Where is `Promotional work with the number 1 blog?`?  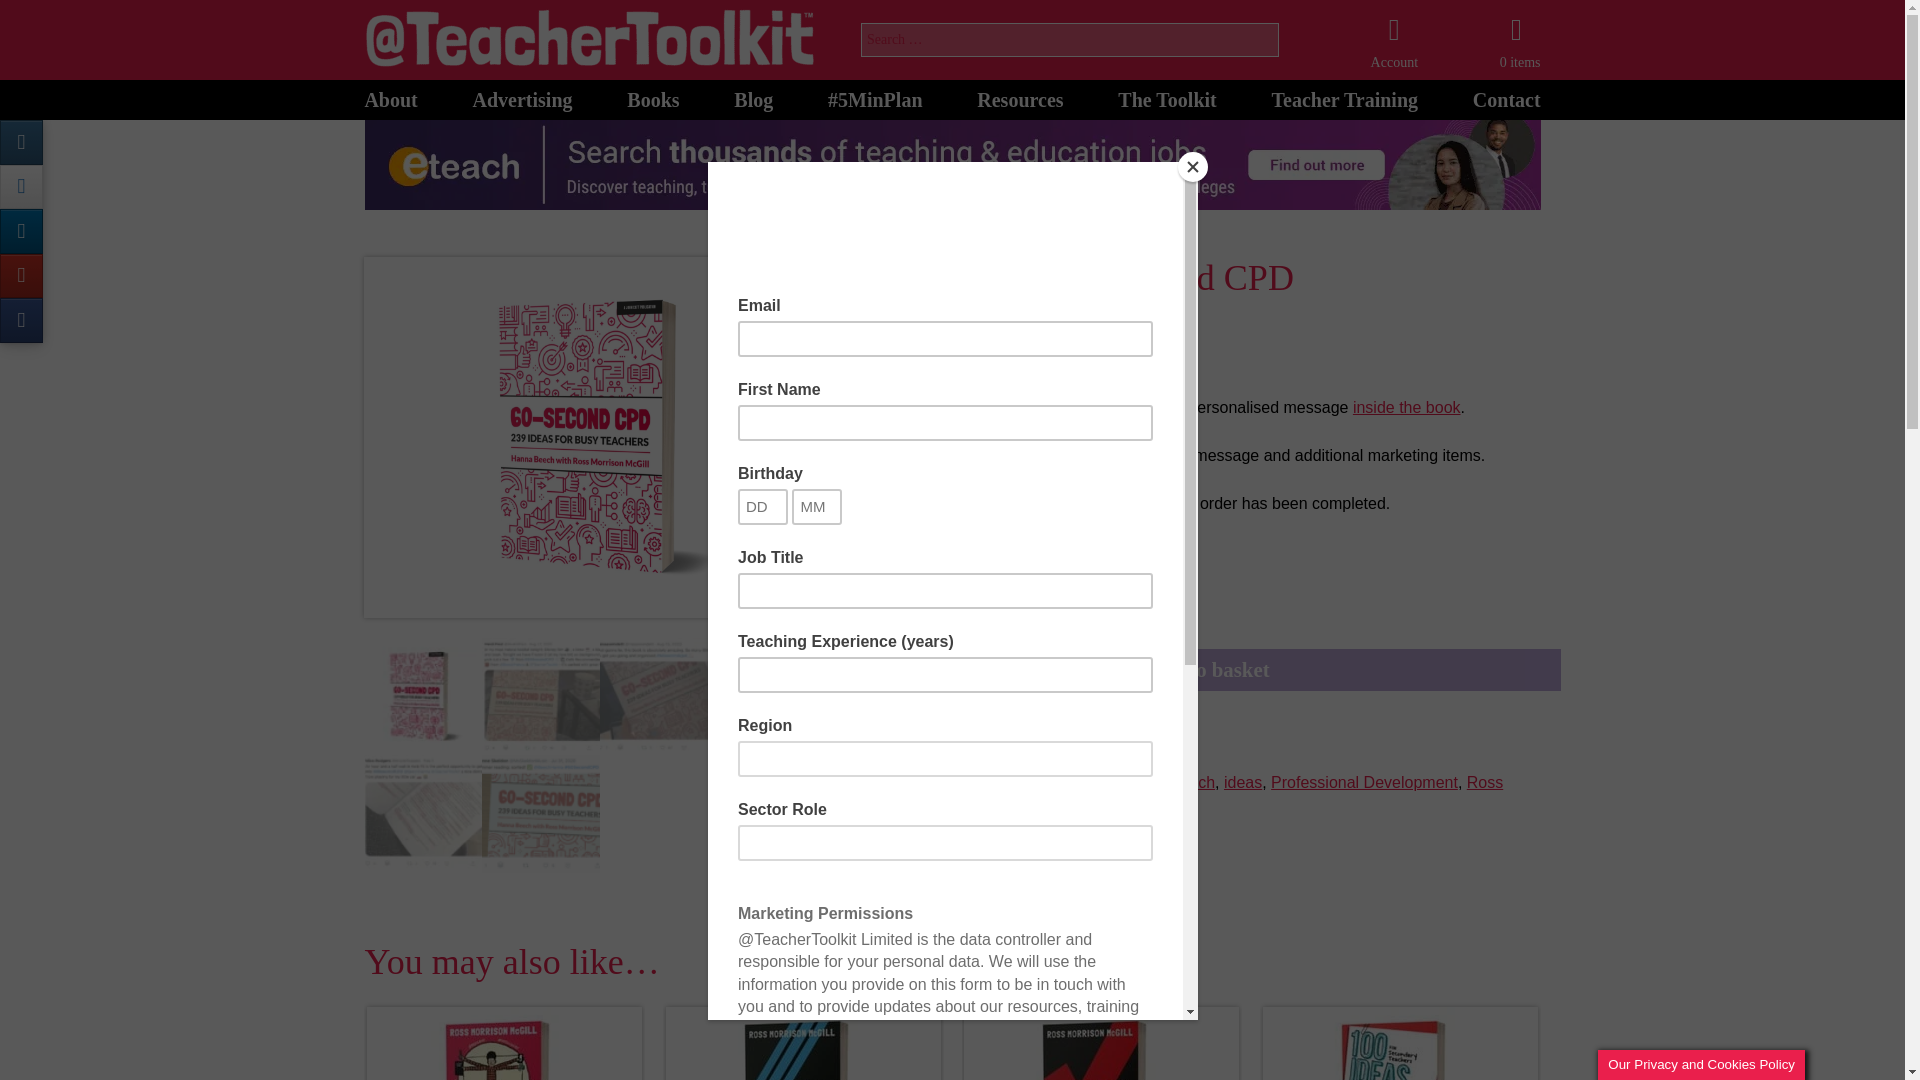
Promotional work with the number 1 blog? is located at coordinates (522, 94).